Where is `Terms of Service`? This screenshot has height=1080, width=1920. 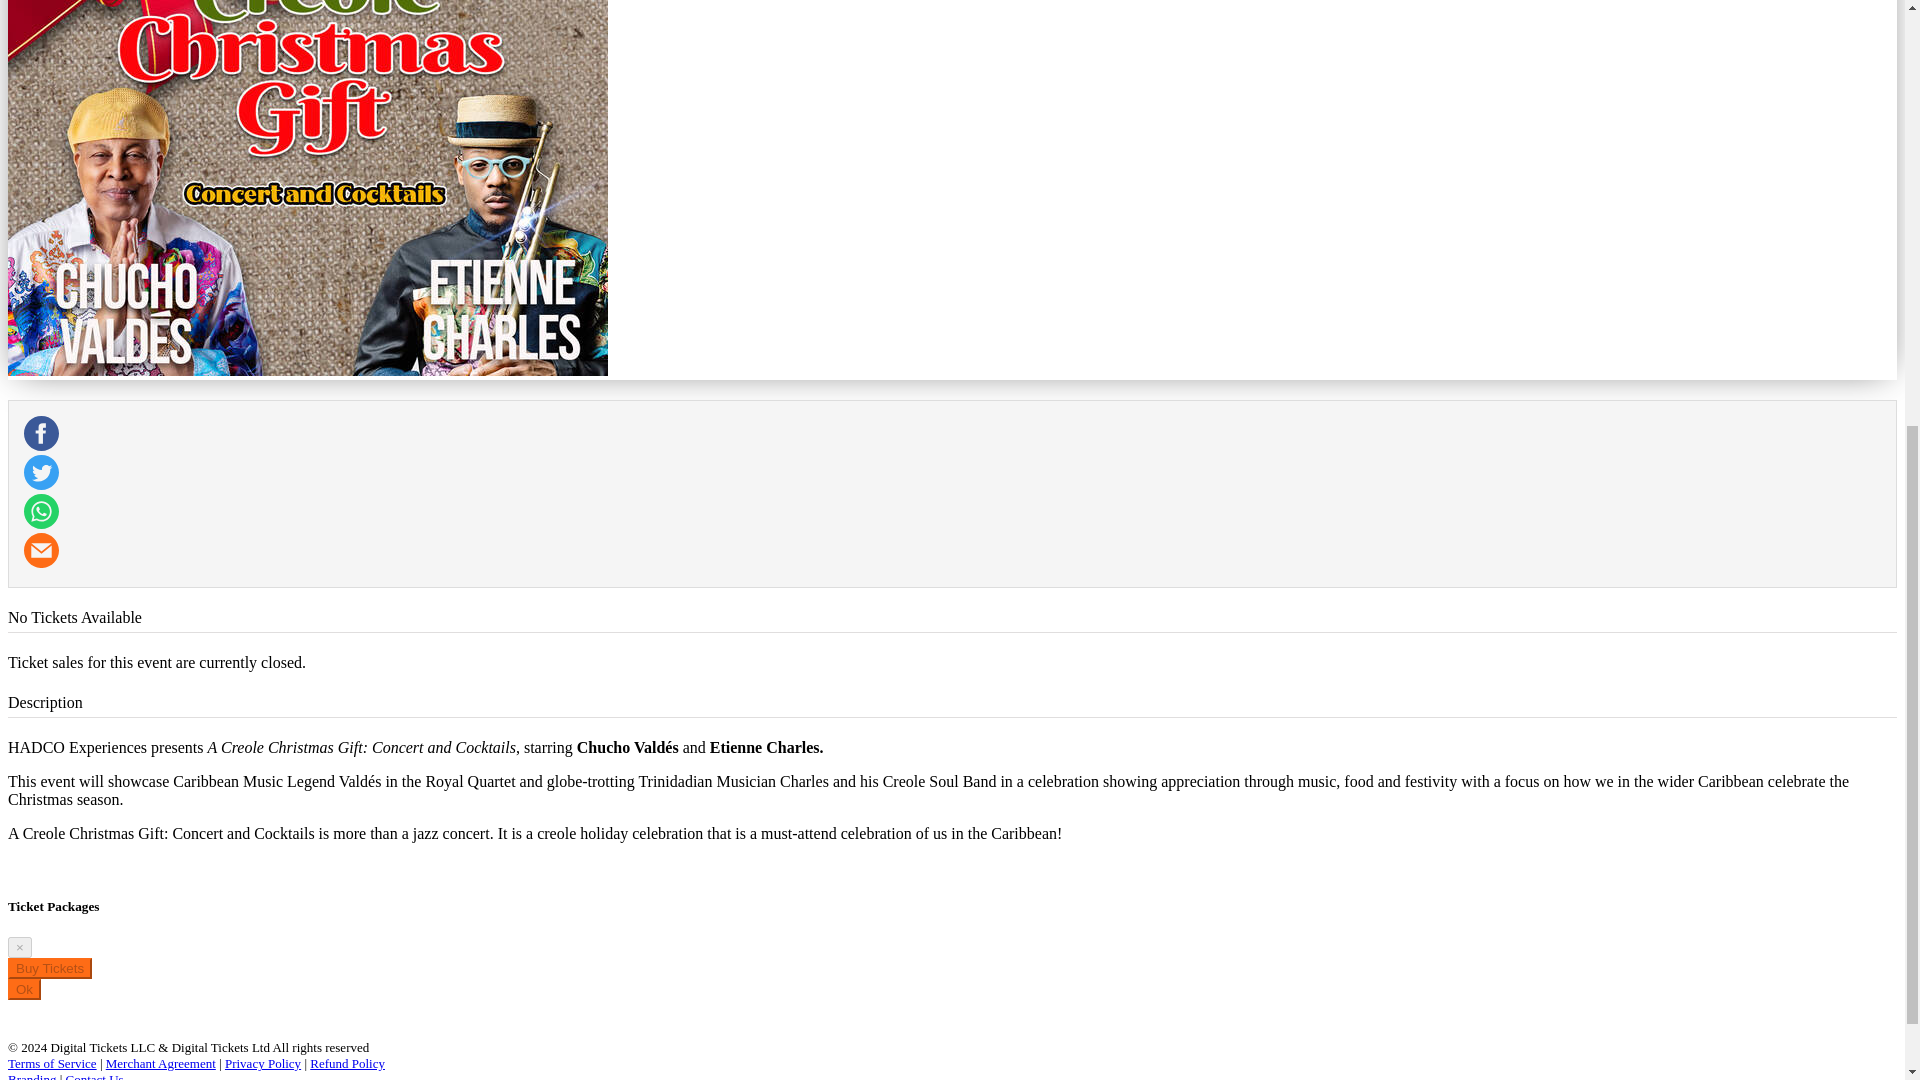 Terms of Service is located at coordinates (52, 1064).